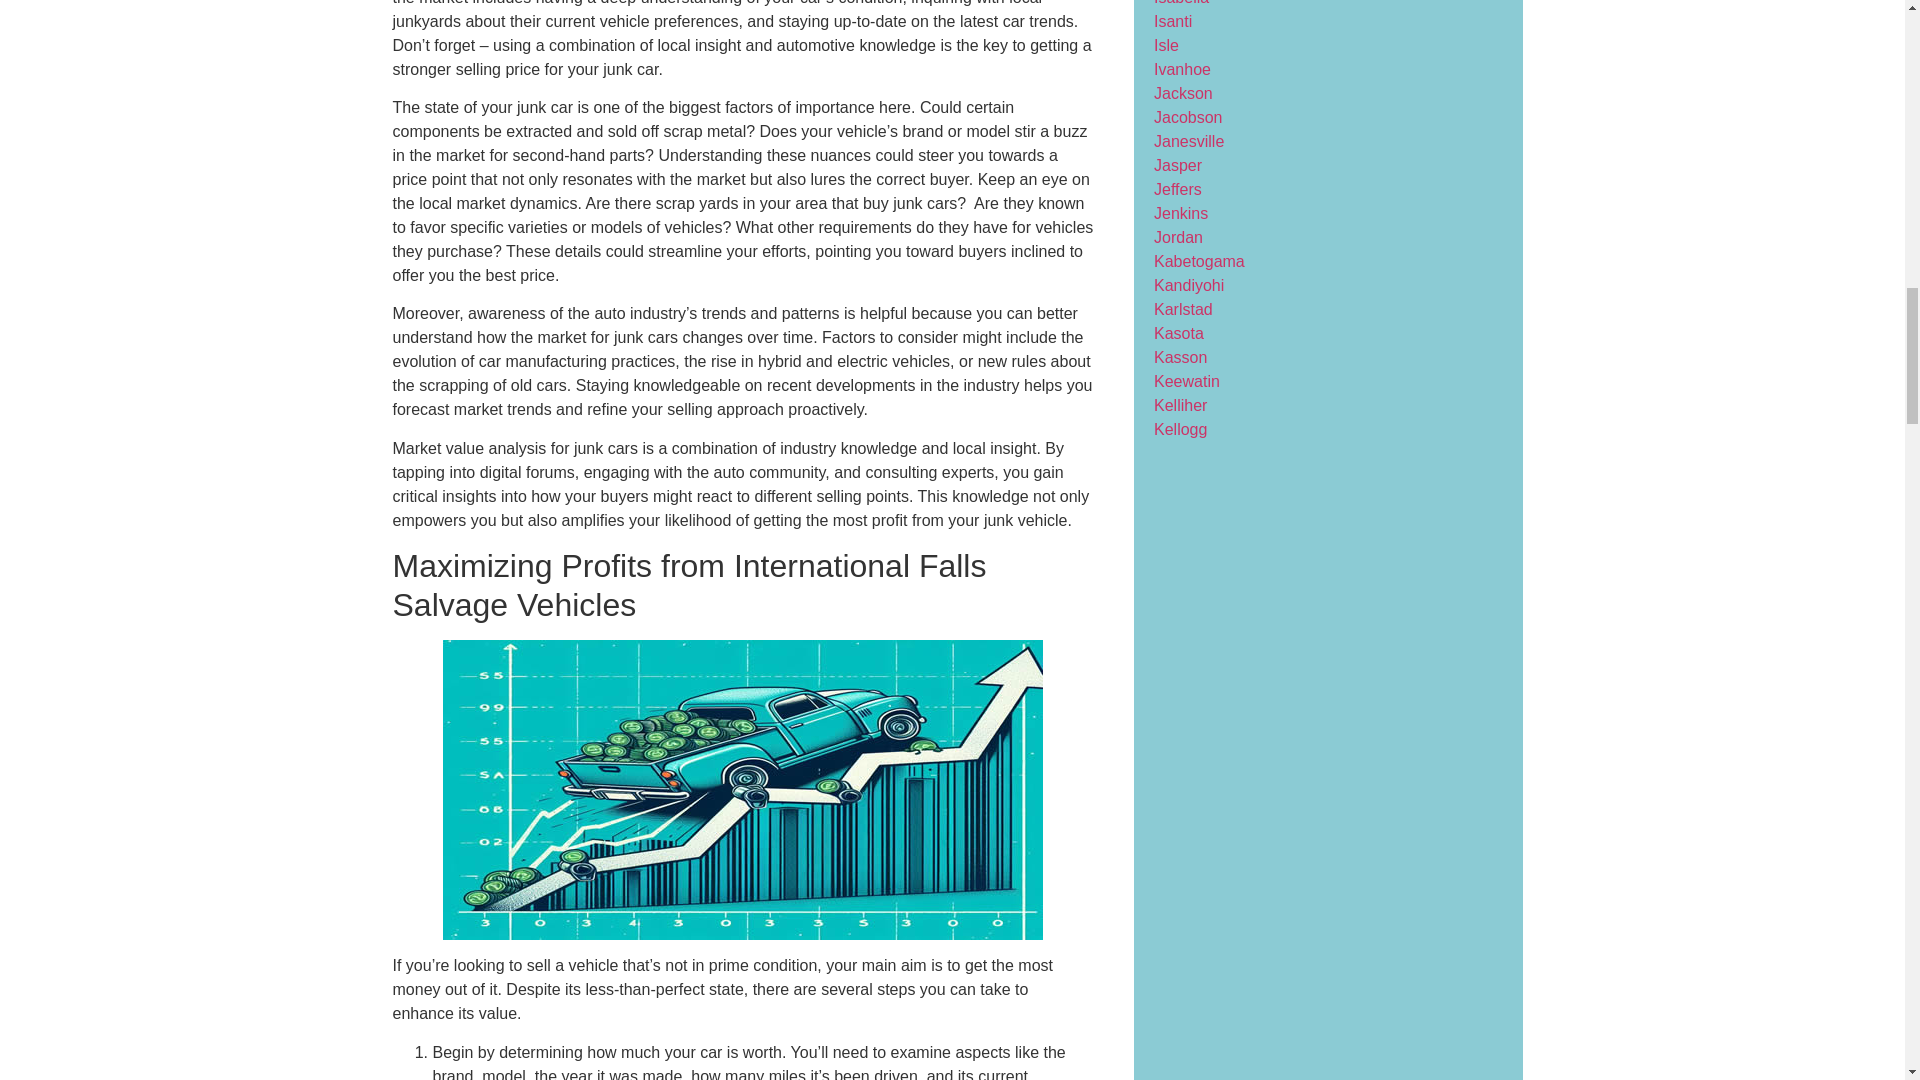 The image size is (1920, 1080). I want to click on Jackson, so click(1183, 93).